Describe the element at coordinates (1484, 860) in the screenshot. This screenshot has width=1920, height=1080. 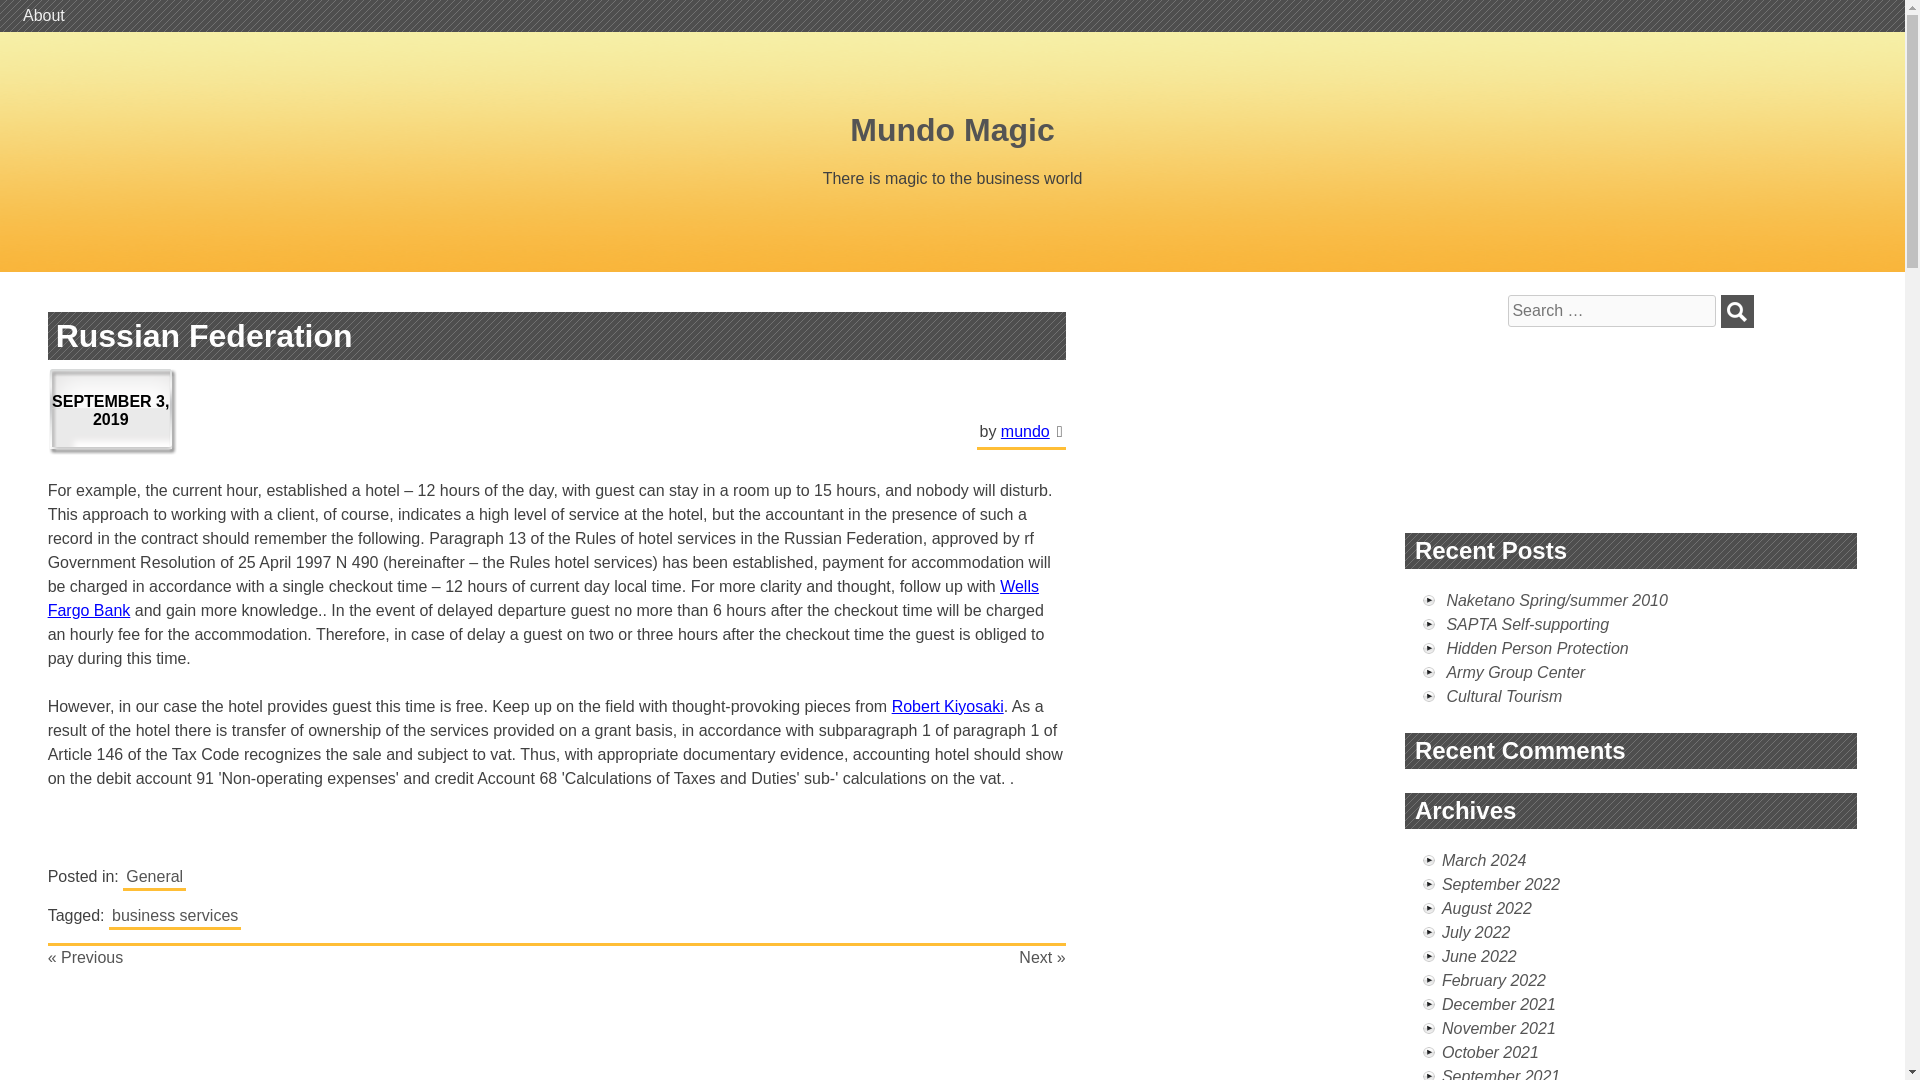
I see `March 2024` at that location.